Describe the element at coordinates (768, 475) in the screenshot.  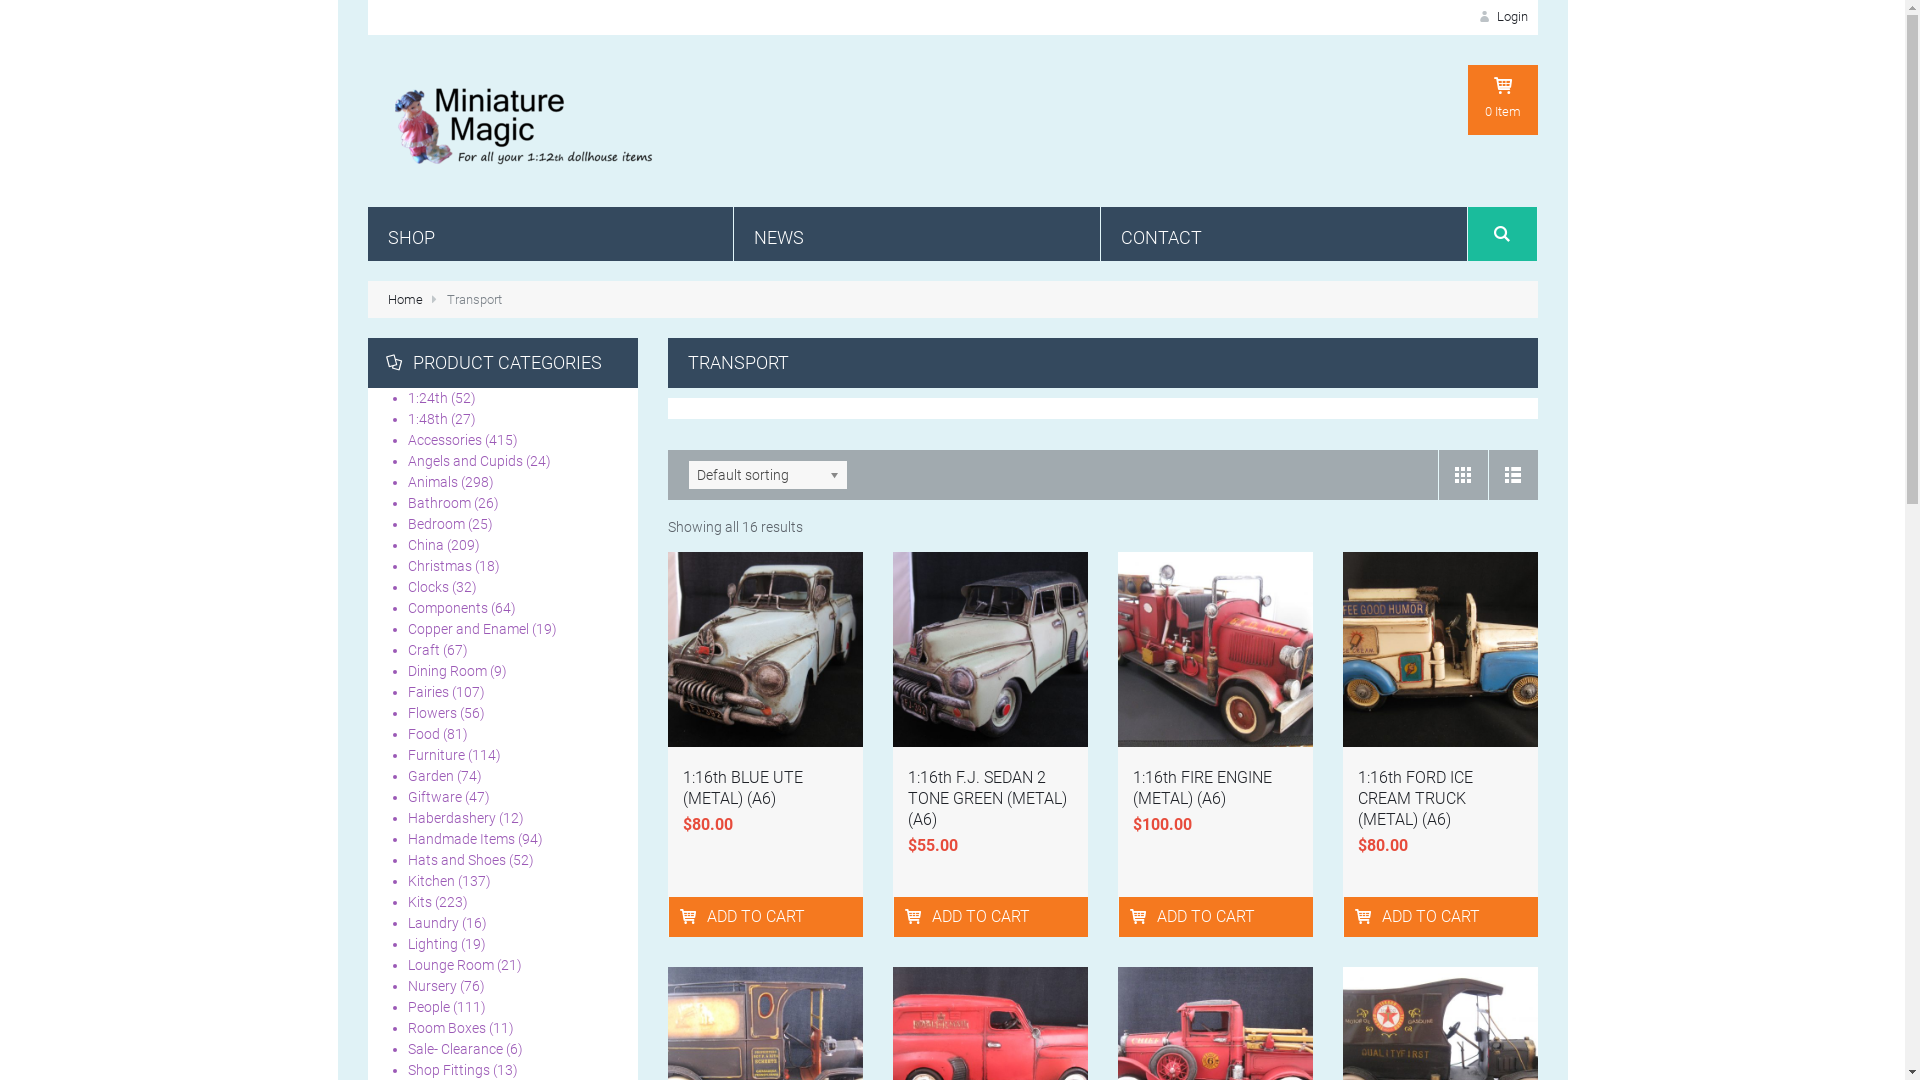
I see `Default sorting` at that location.